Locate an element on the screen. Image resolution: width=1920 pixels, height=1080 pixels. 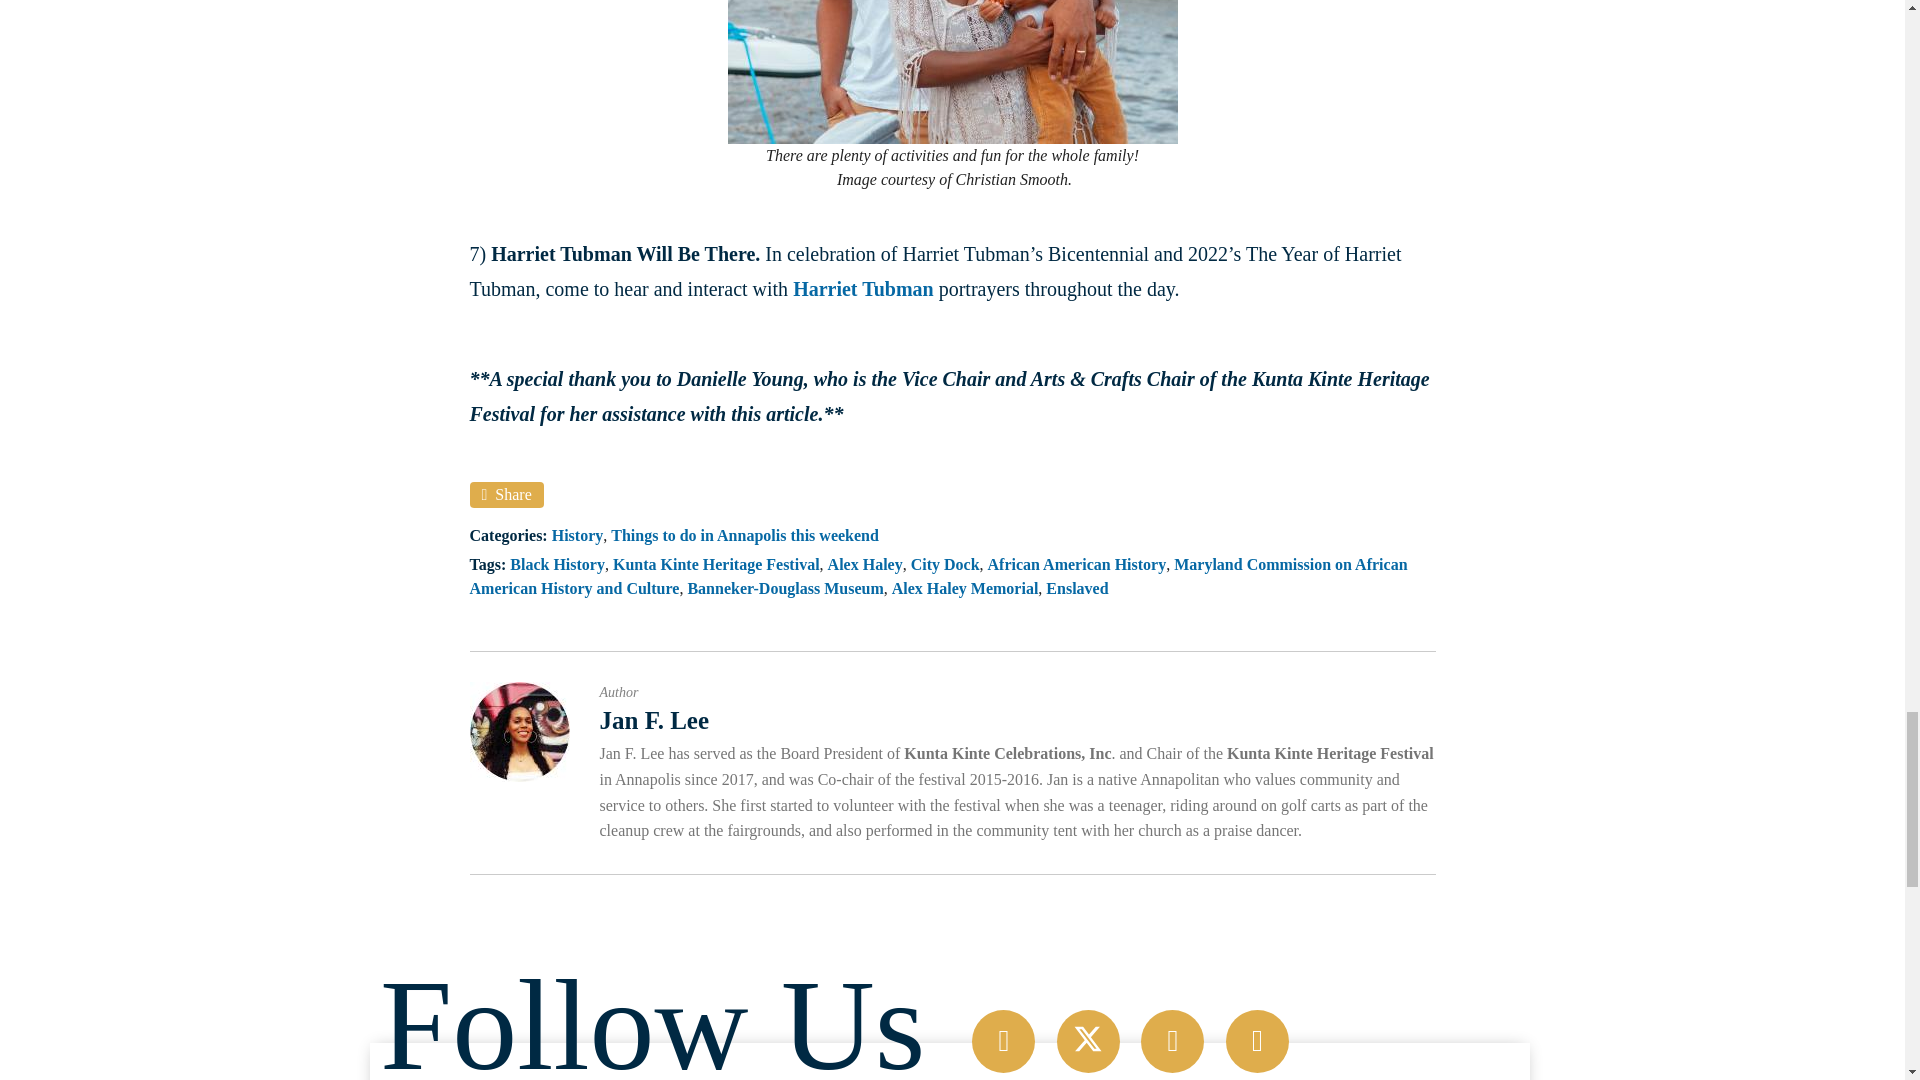
Visit our twitter page is located at coordinates (1088, 1041).